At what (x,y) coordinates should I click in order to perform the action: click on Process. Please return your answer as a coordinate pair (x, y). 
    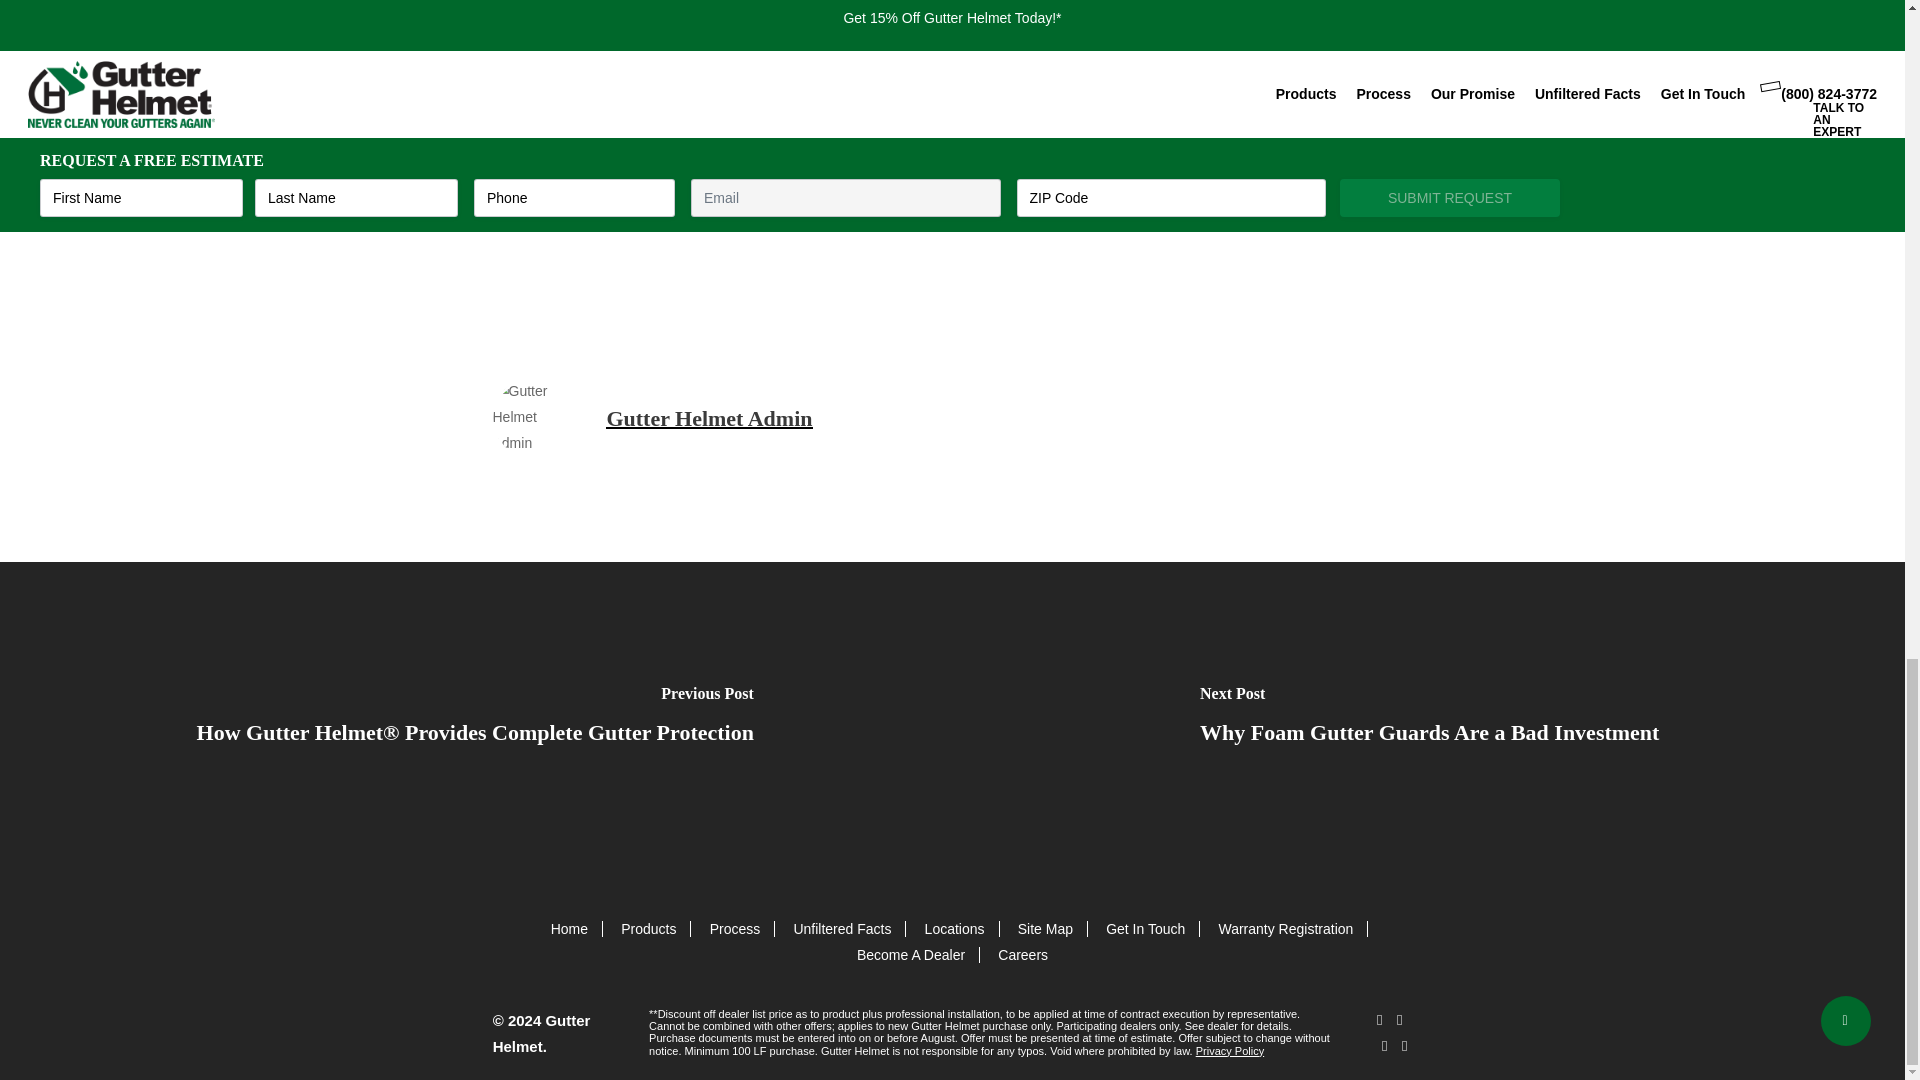
    Looking at the image, I should click on (735, 929).